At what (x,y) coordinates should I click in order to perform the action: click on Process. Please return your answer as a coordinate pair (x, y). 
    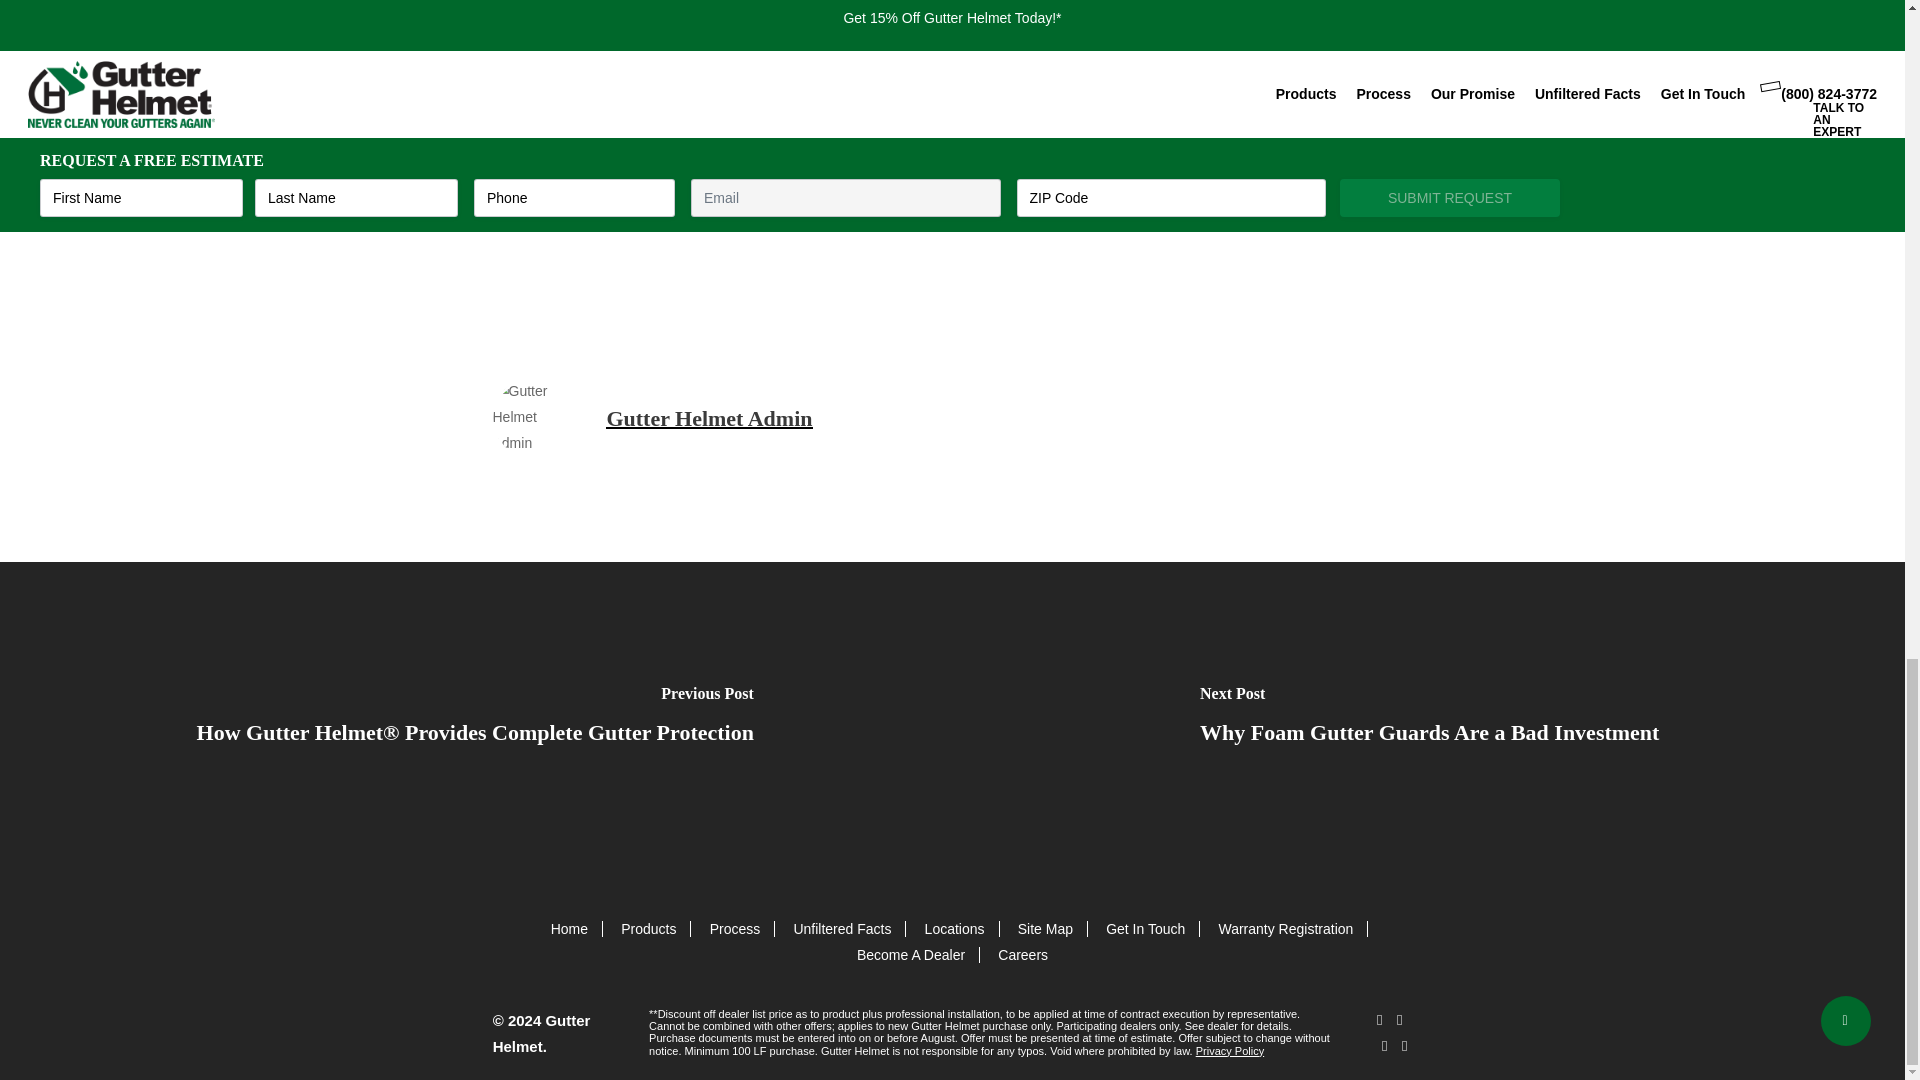
    Looking at the image, I should click on (735, 929).